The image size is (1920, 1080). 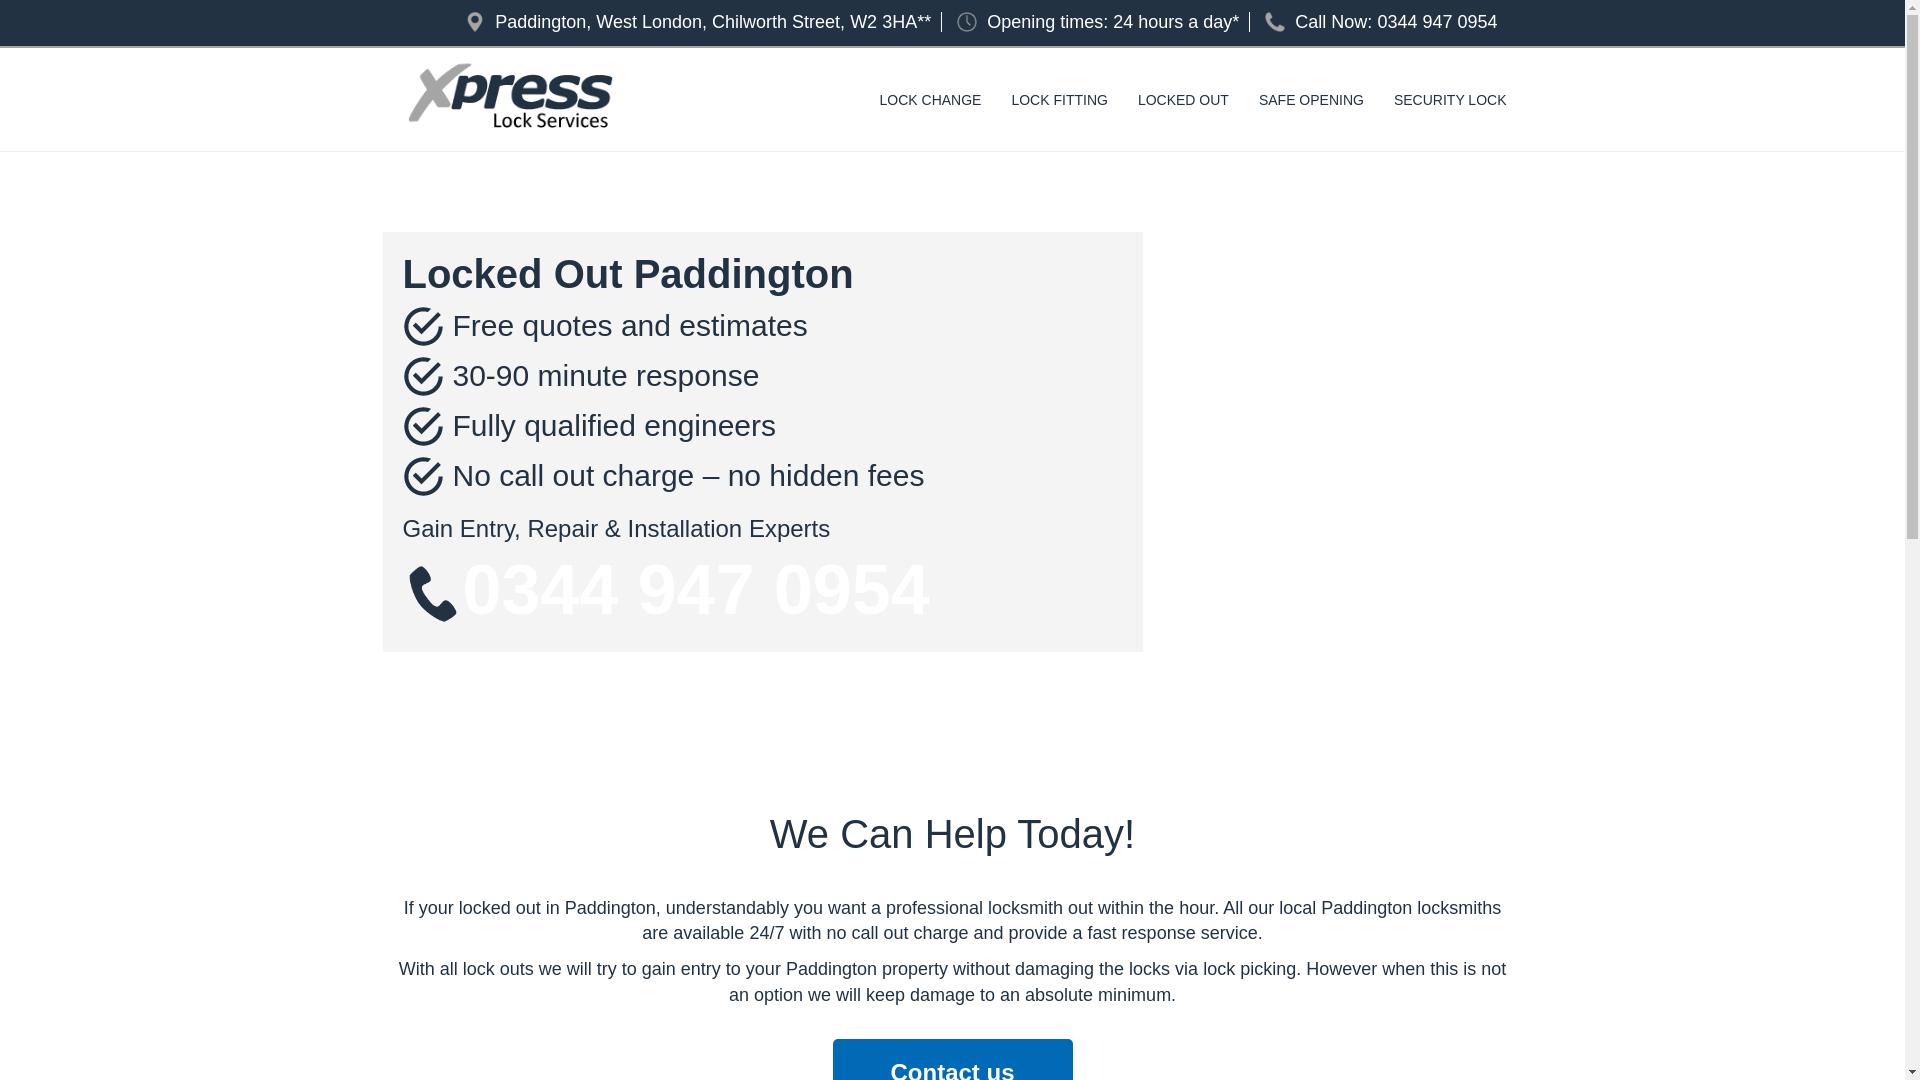 I want to click on Locked Out, so click(x=1184, y=100).